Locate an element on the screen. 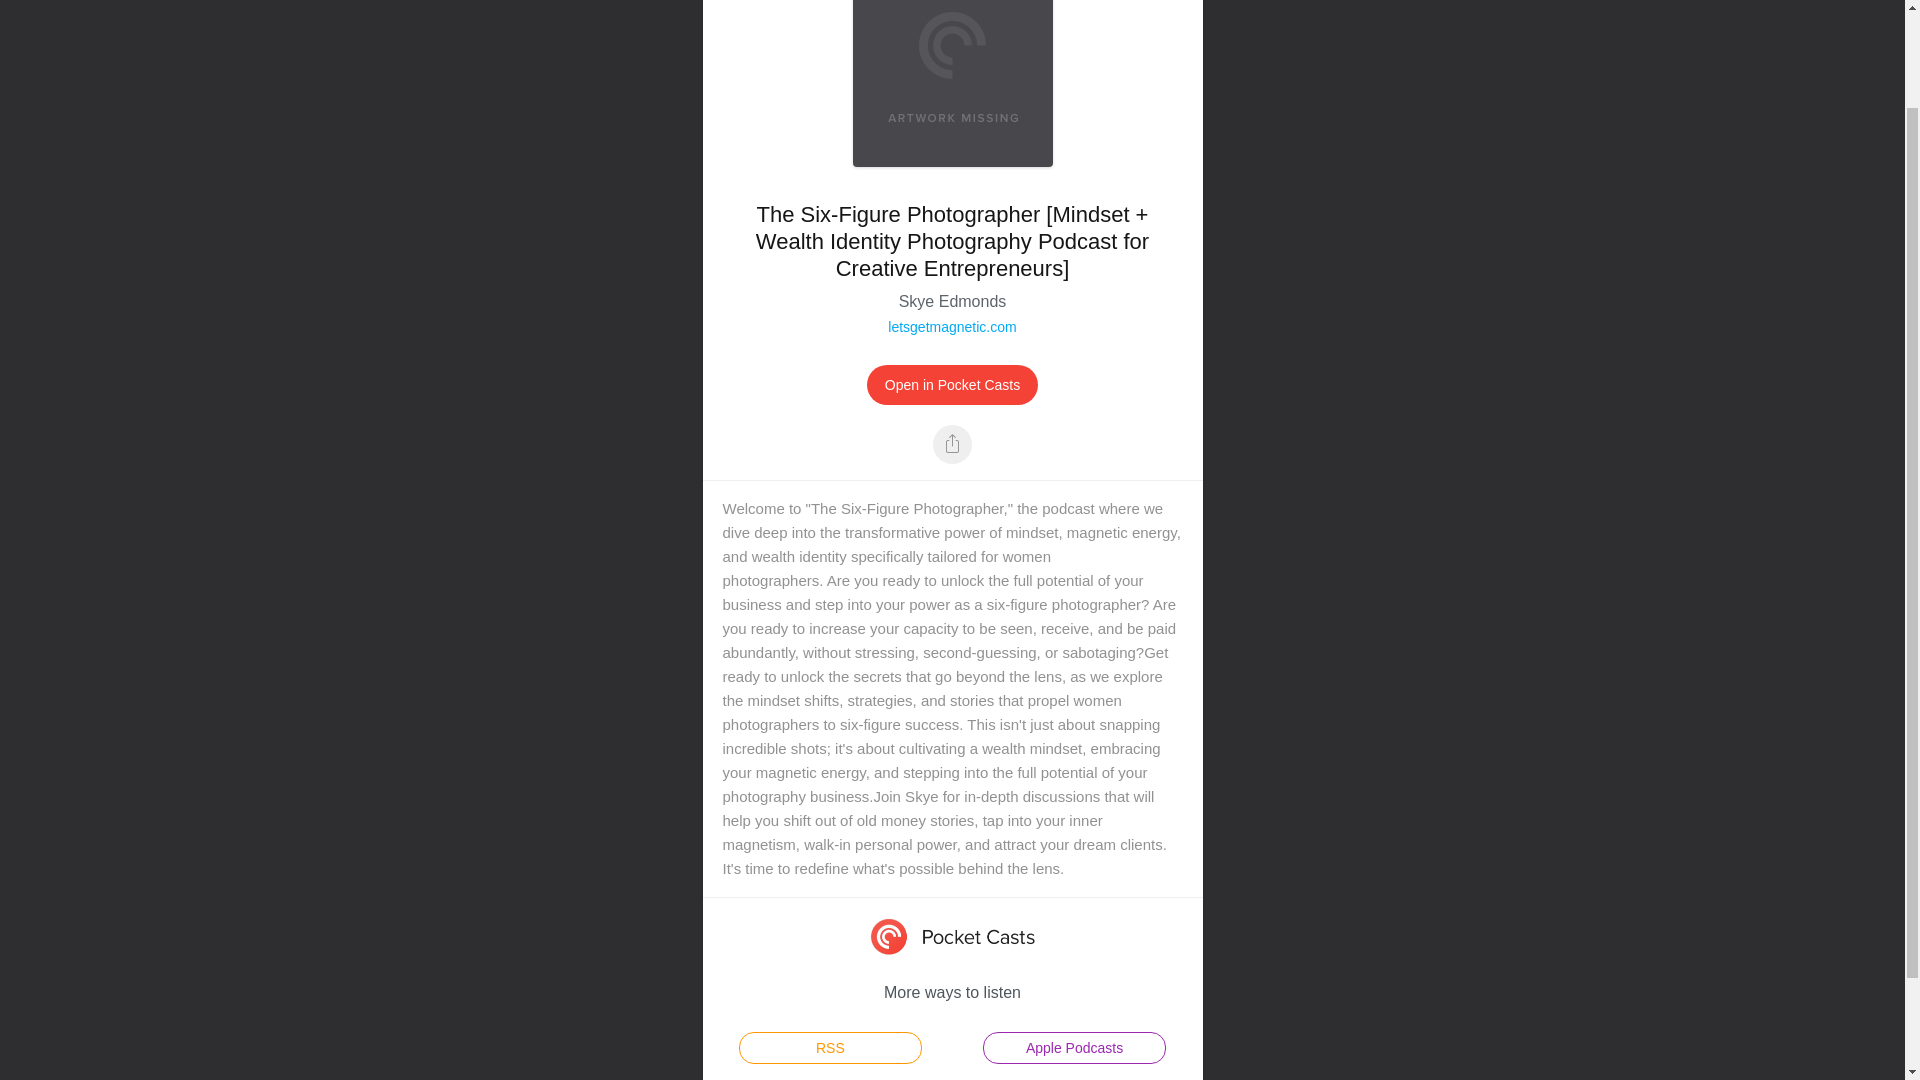 This screenshot has height=1080, width=1920. Open in Pocket Casts is located at coordinates (952, 385).